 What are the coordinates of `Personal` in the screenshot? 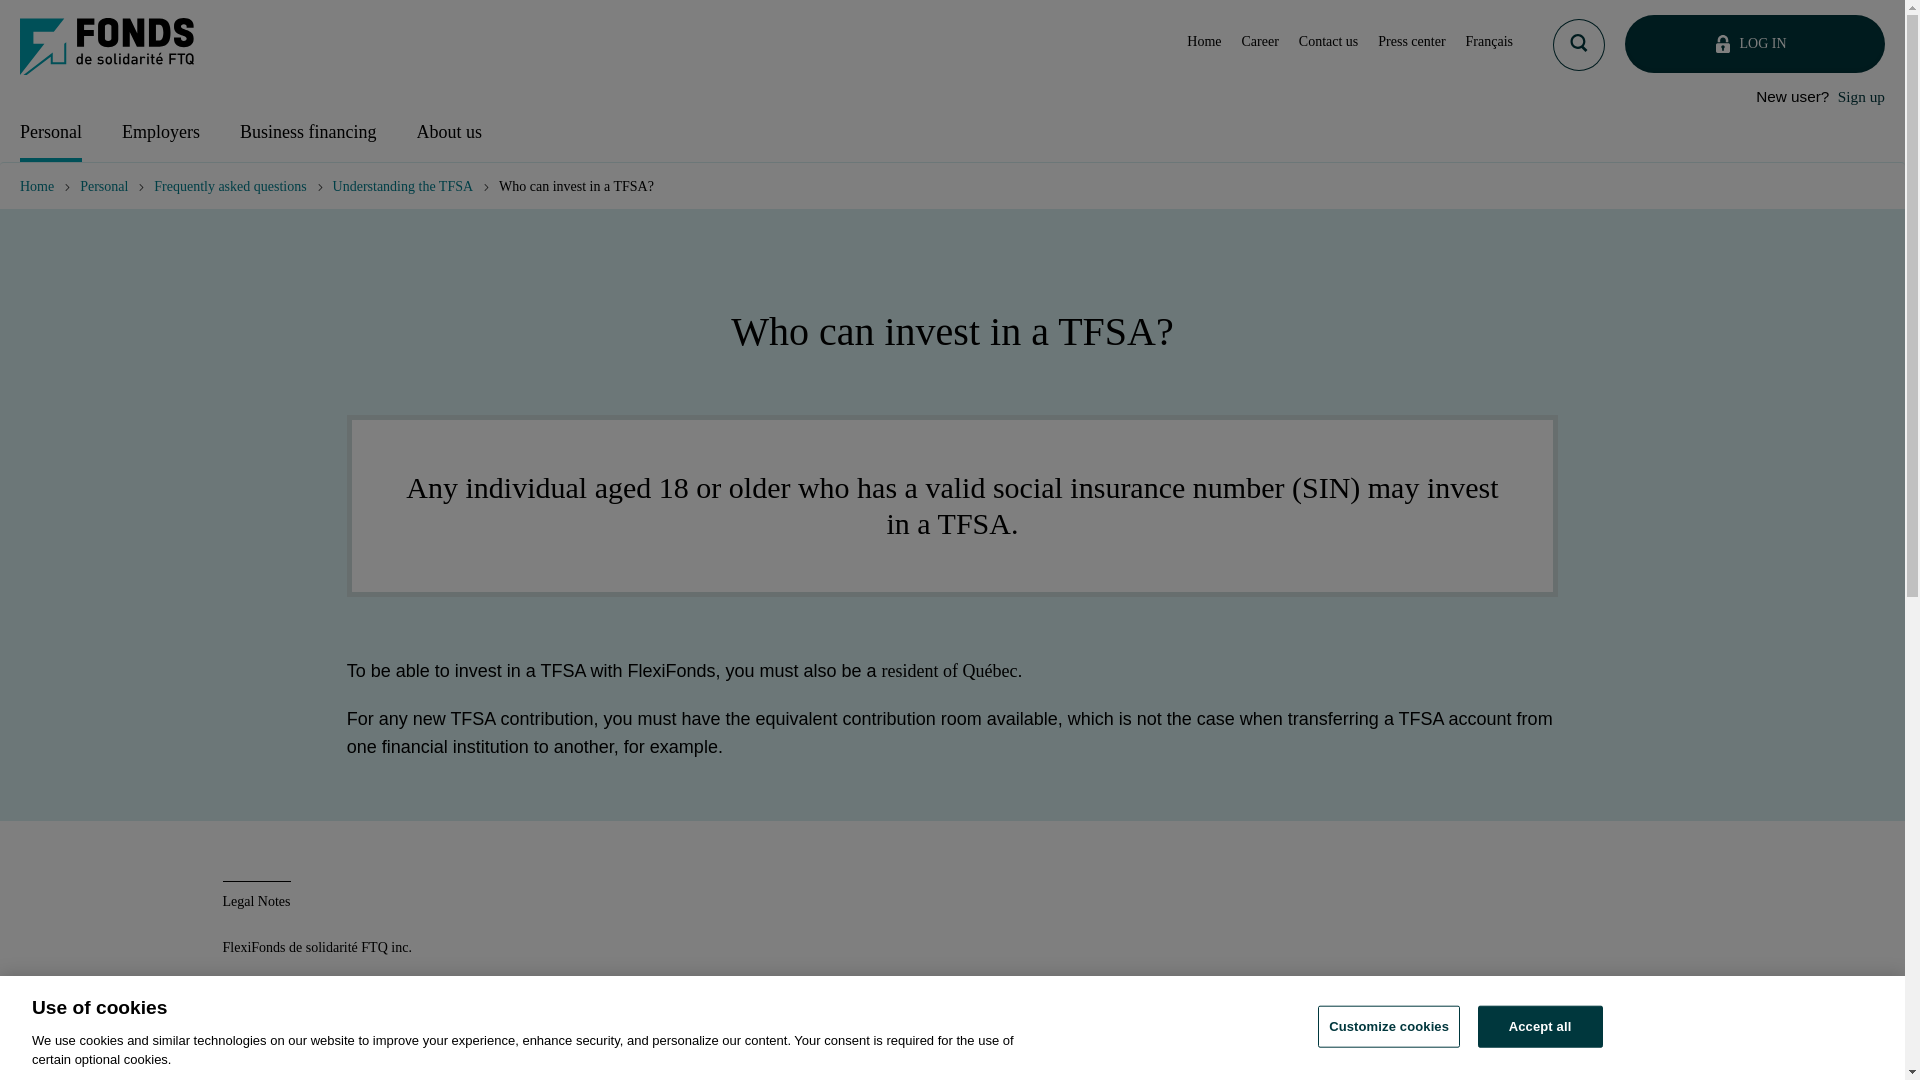 It's located at (50, 134).